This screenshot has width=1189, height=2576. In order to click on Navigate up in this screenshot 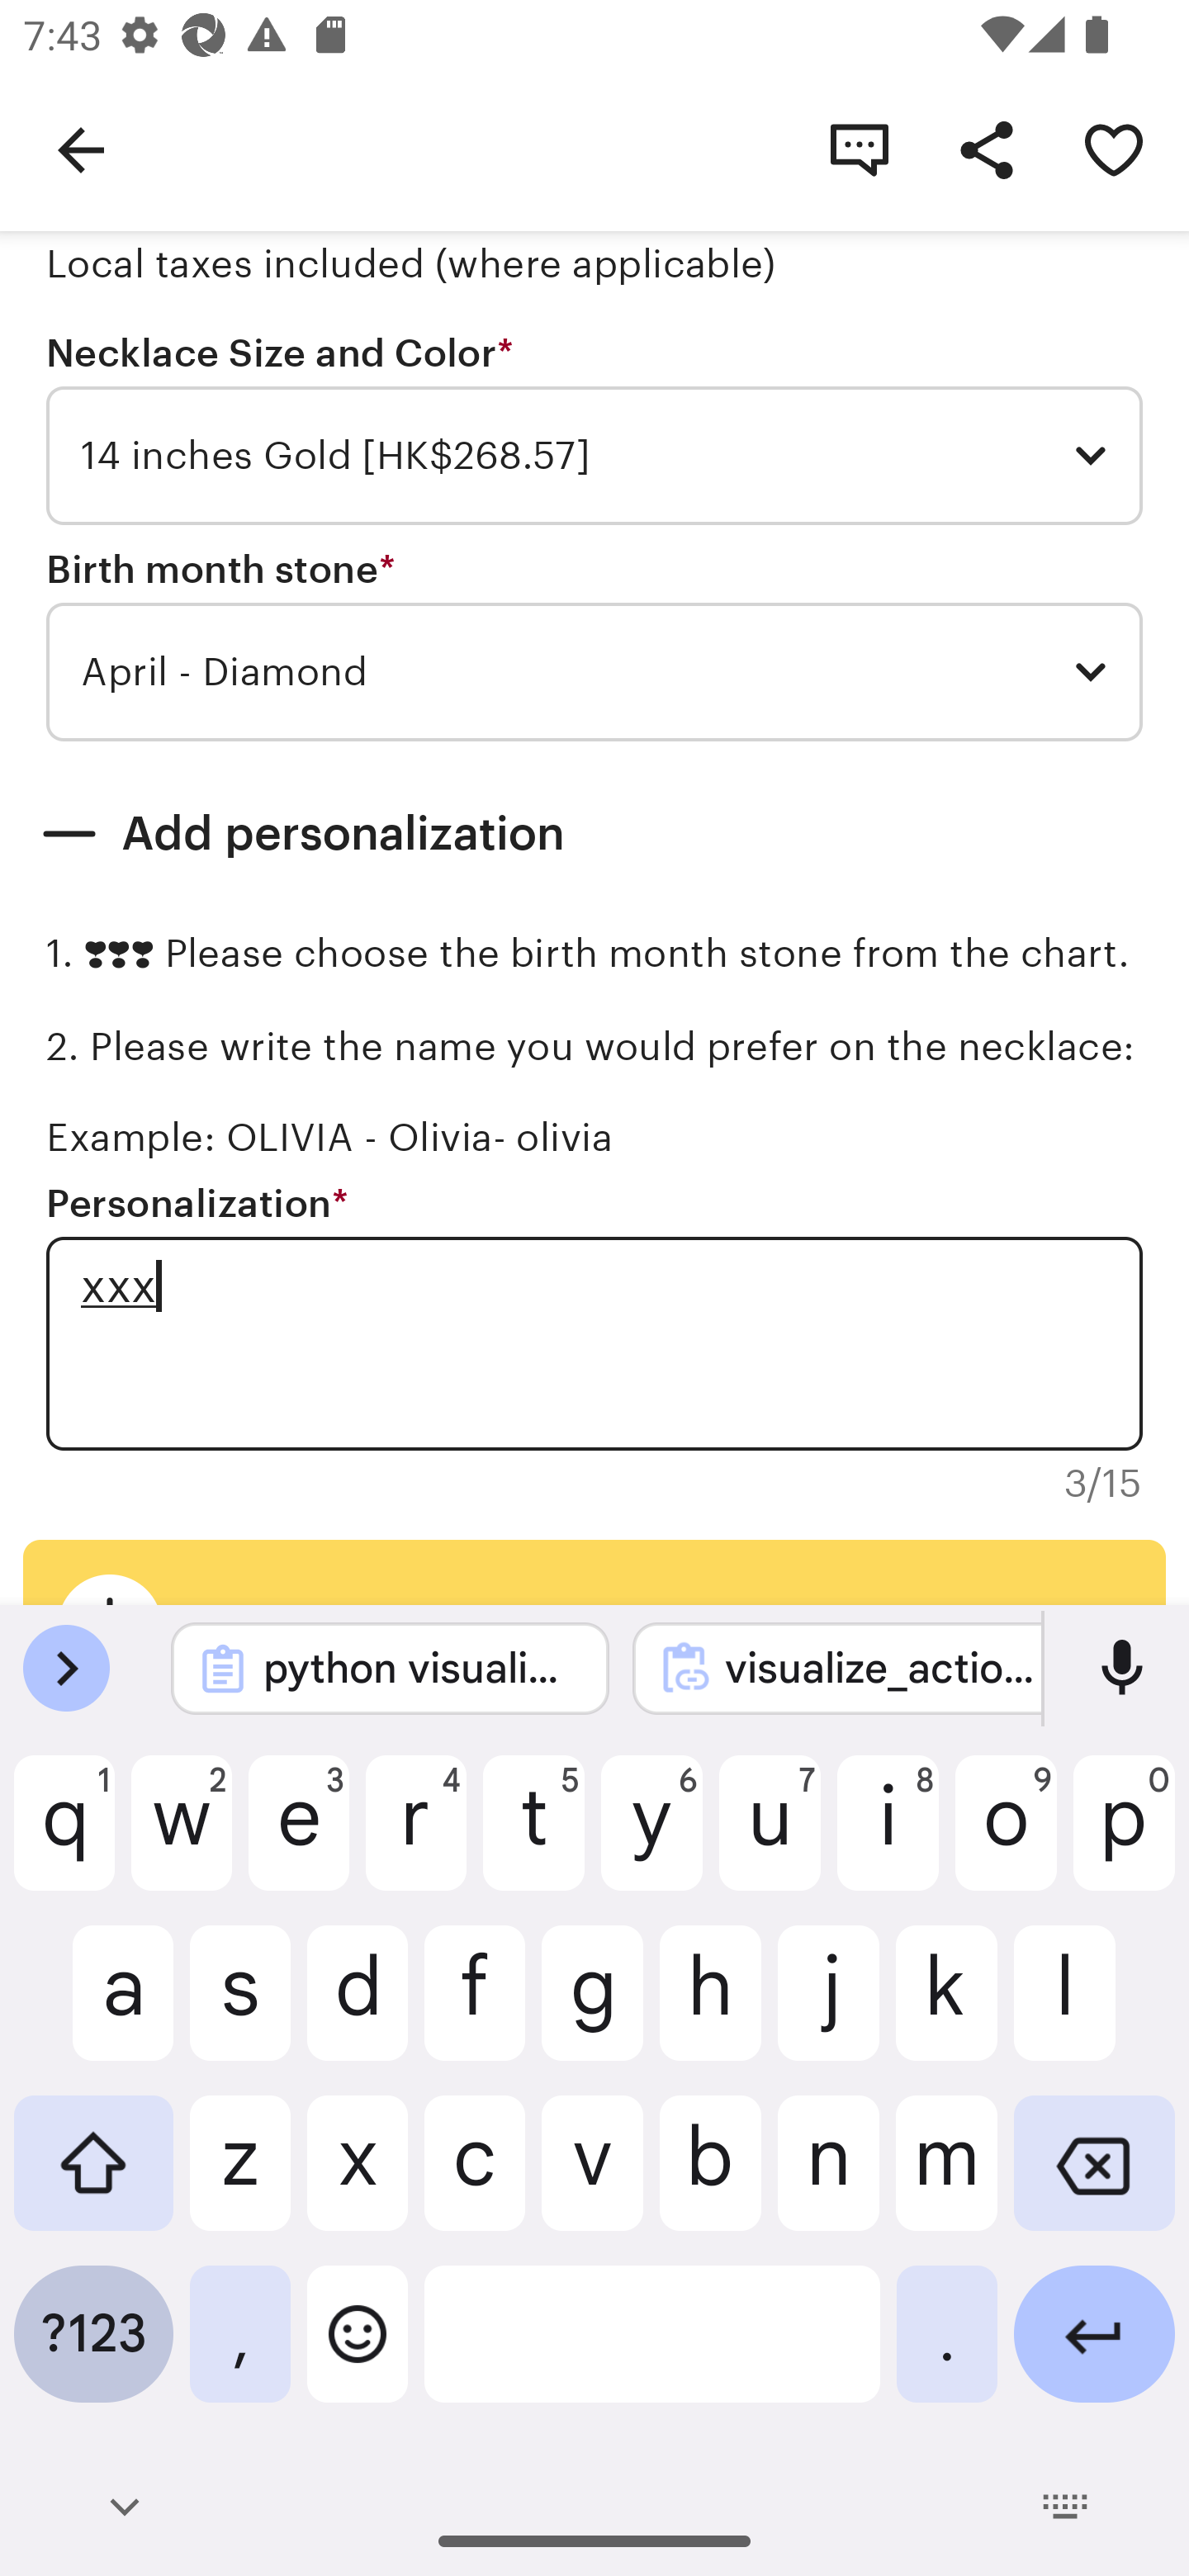, I will do `click(81, 149)`.